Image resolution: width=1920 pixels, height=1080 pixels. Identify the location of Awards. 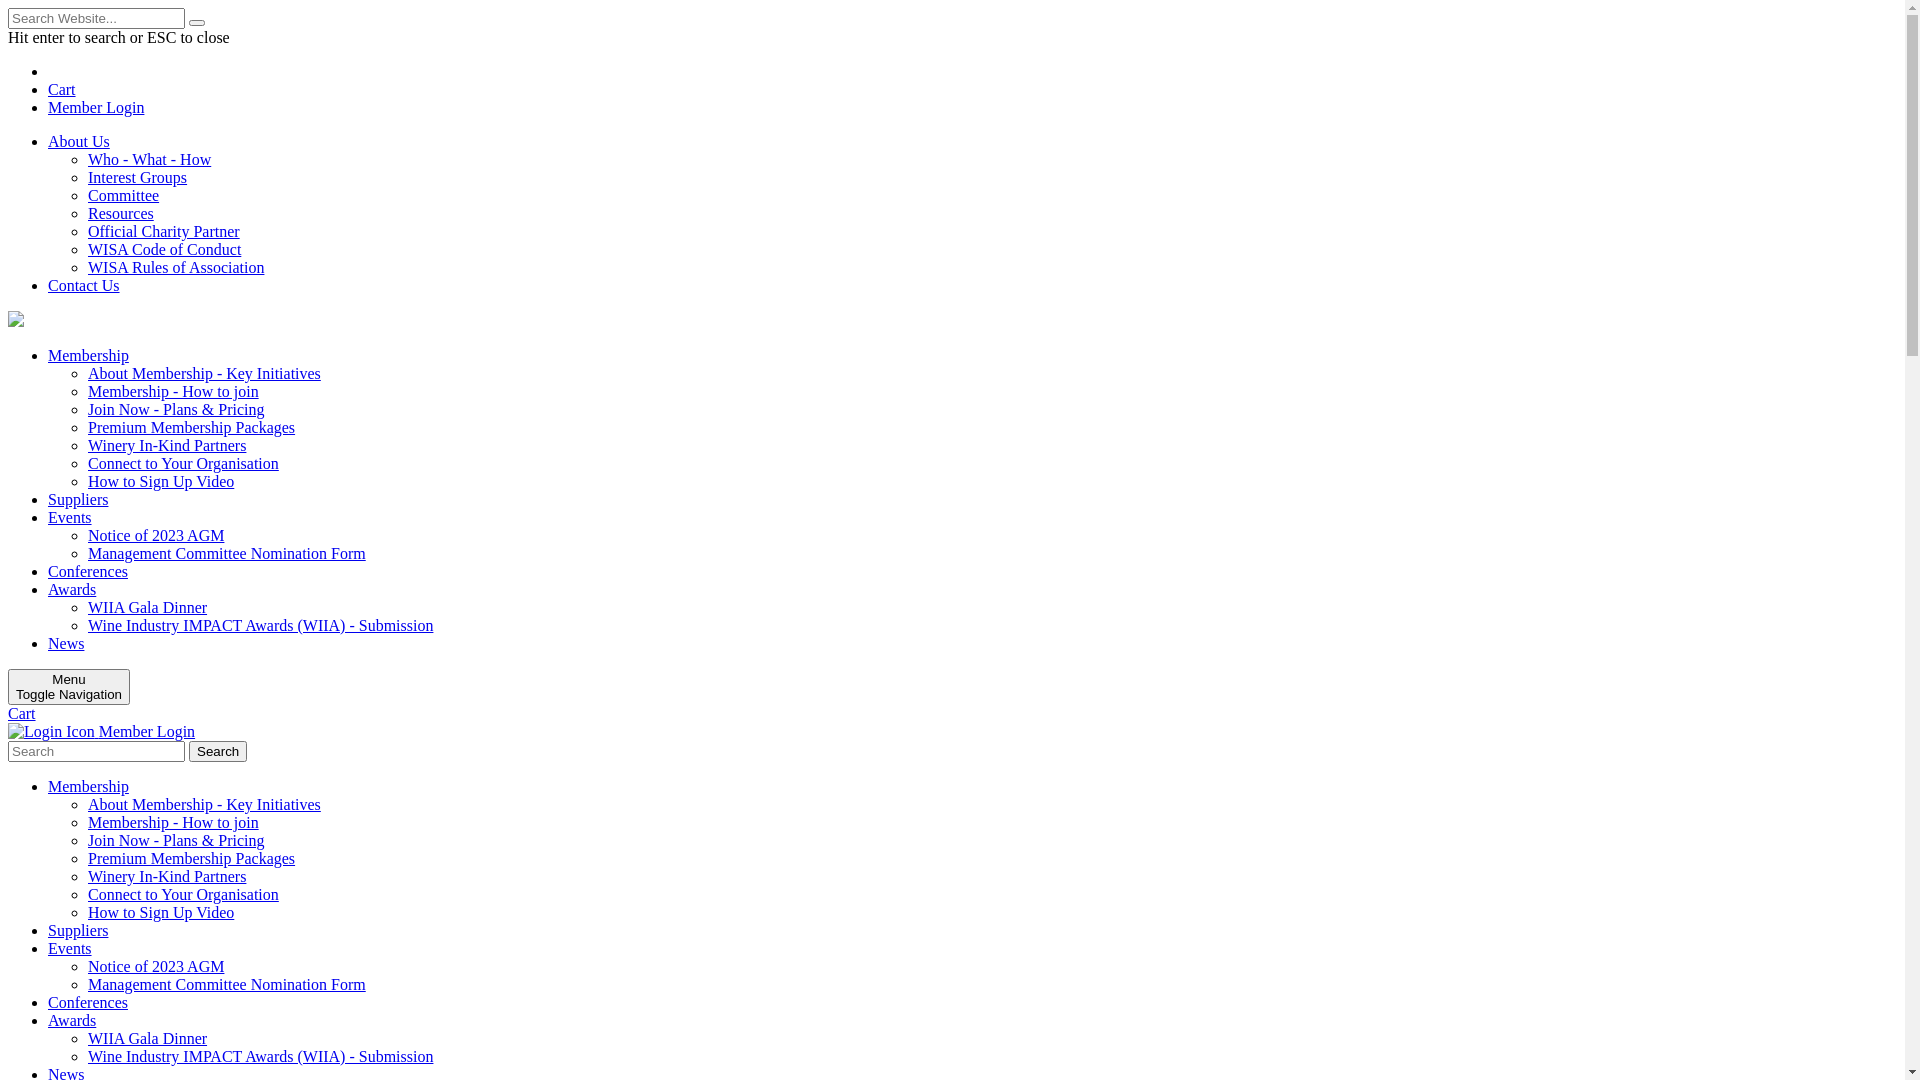
(72, 1020).